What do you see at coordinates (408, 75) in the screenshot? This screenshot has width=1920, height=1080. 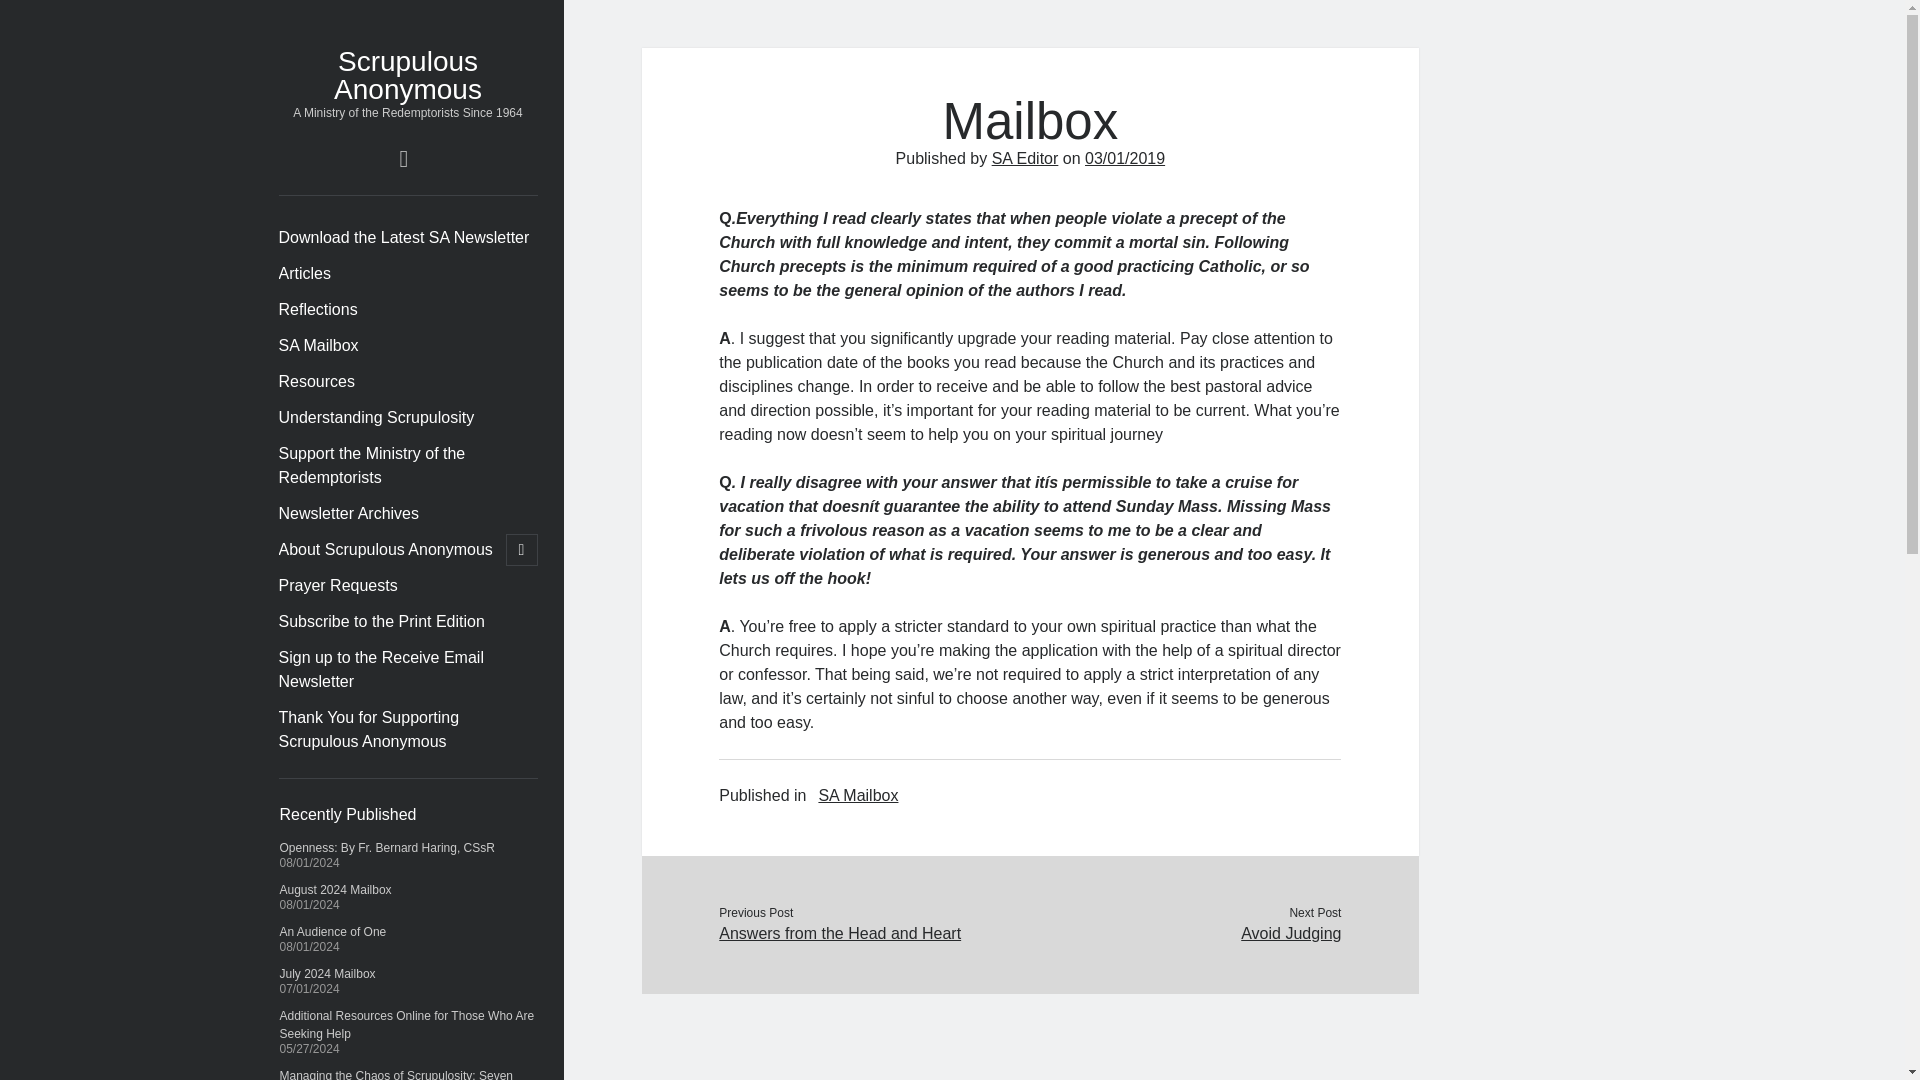 I see `Scrupulous Anonymous` at bounding box center [408, 75].